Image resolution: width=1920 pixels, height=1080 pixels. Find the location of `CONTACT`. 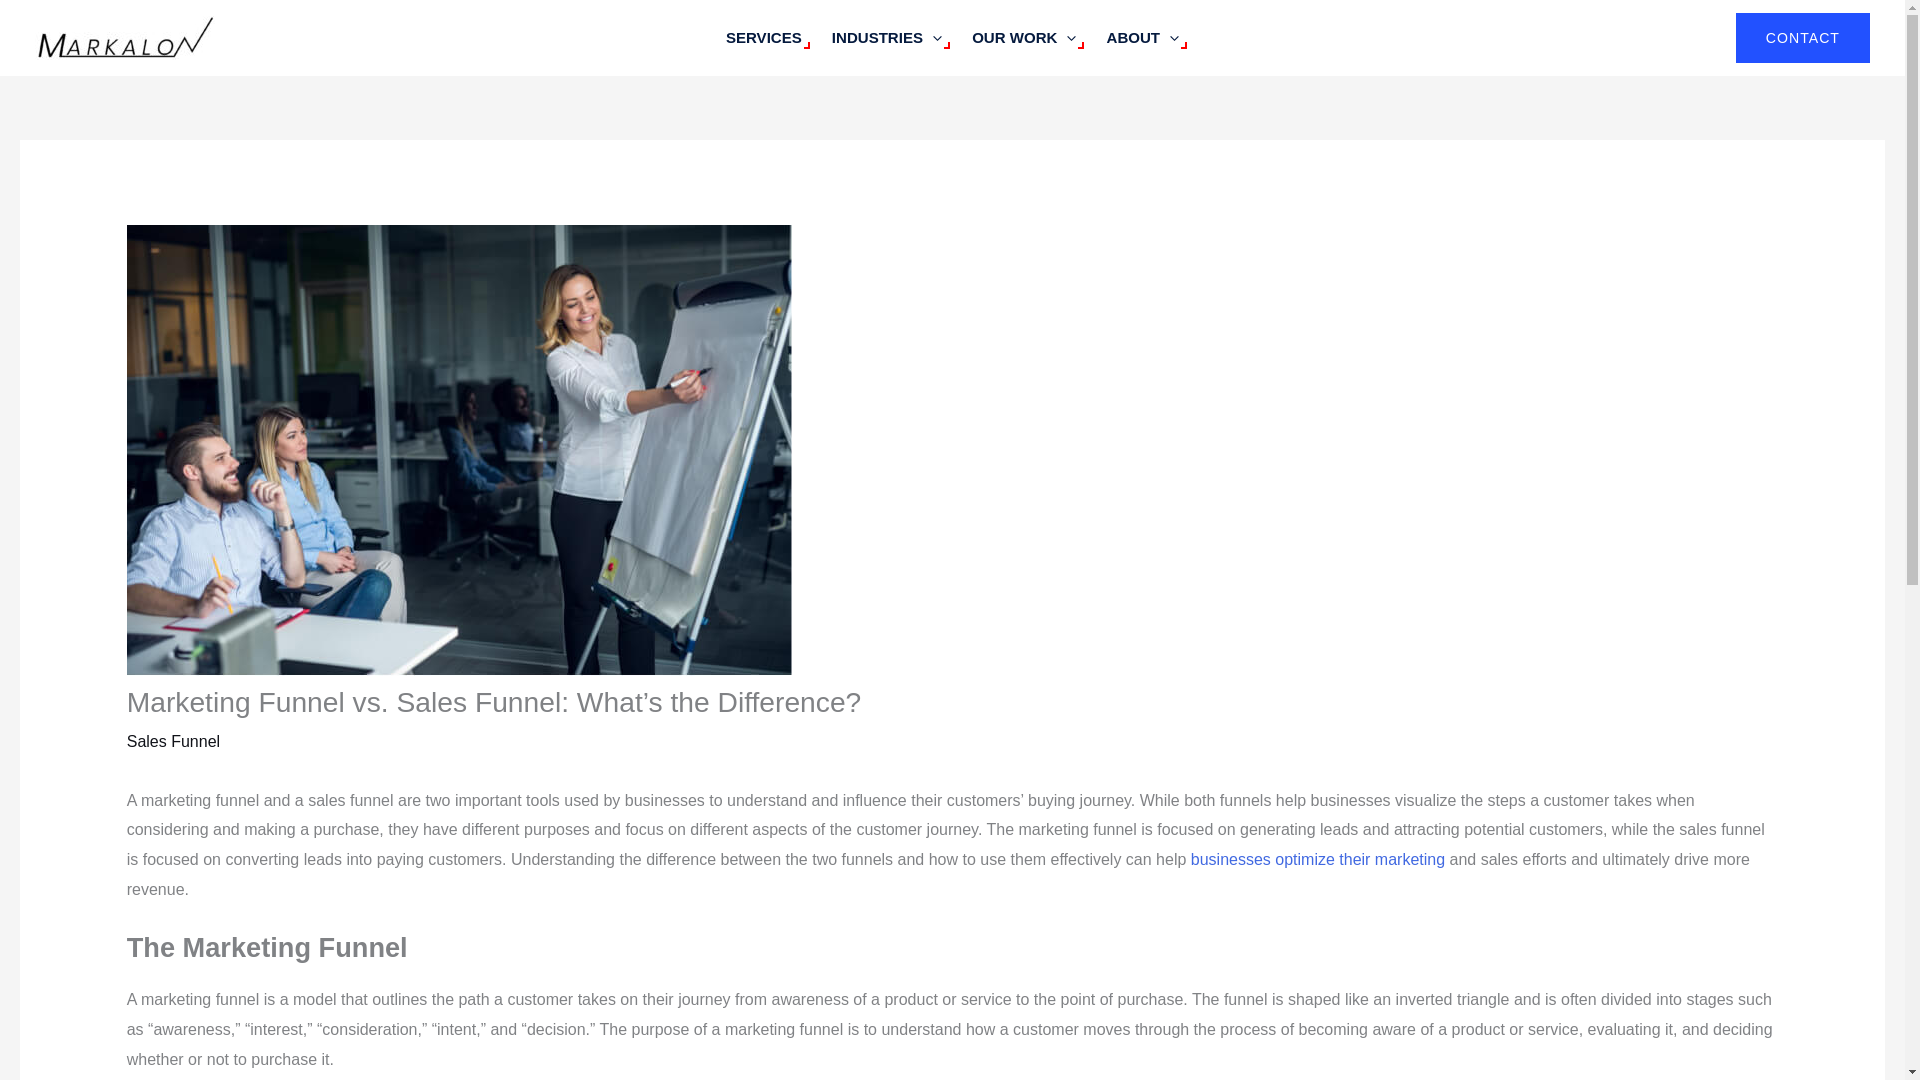

CONTACT is located at coordinates (1802, 37).